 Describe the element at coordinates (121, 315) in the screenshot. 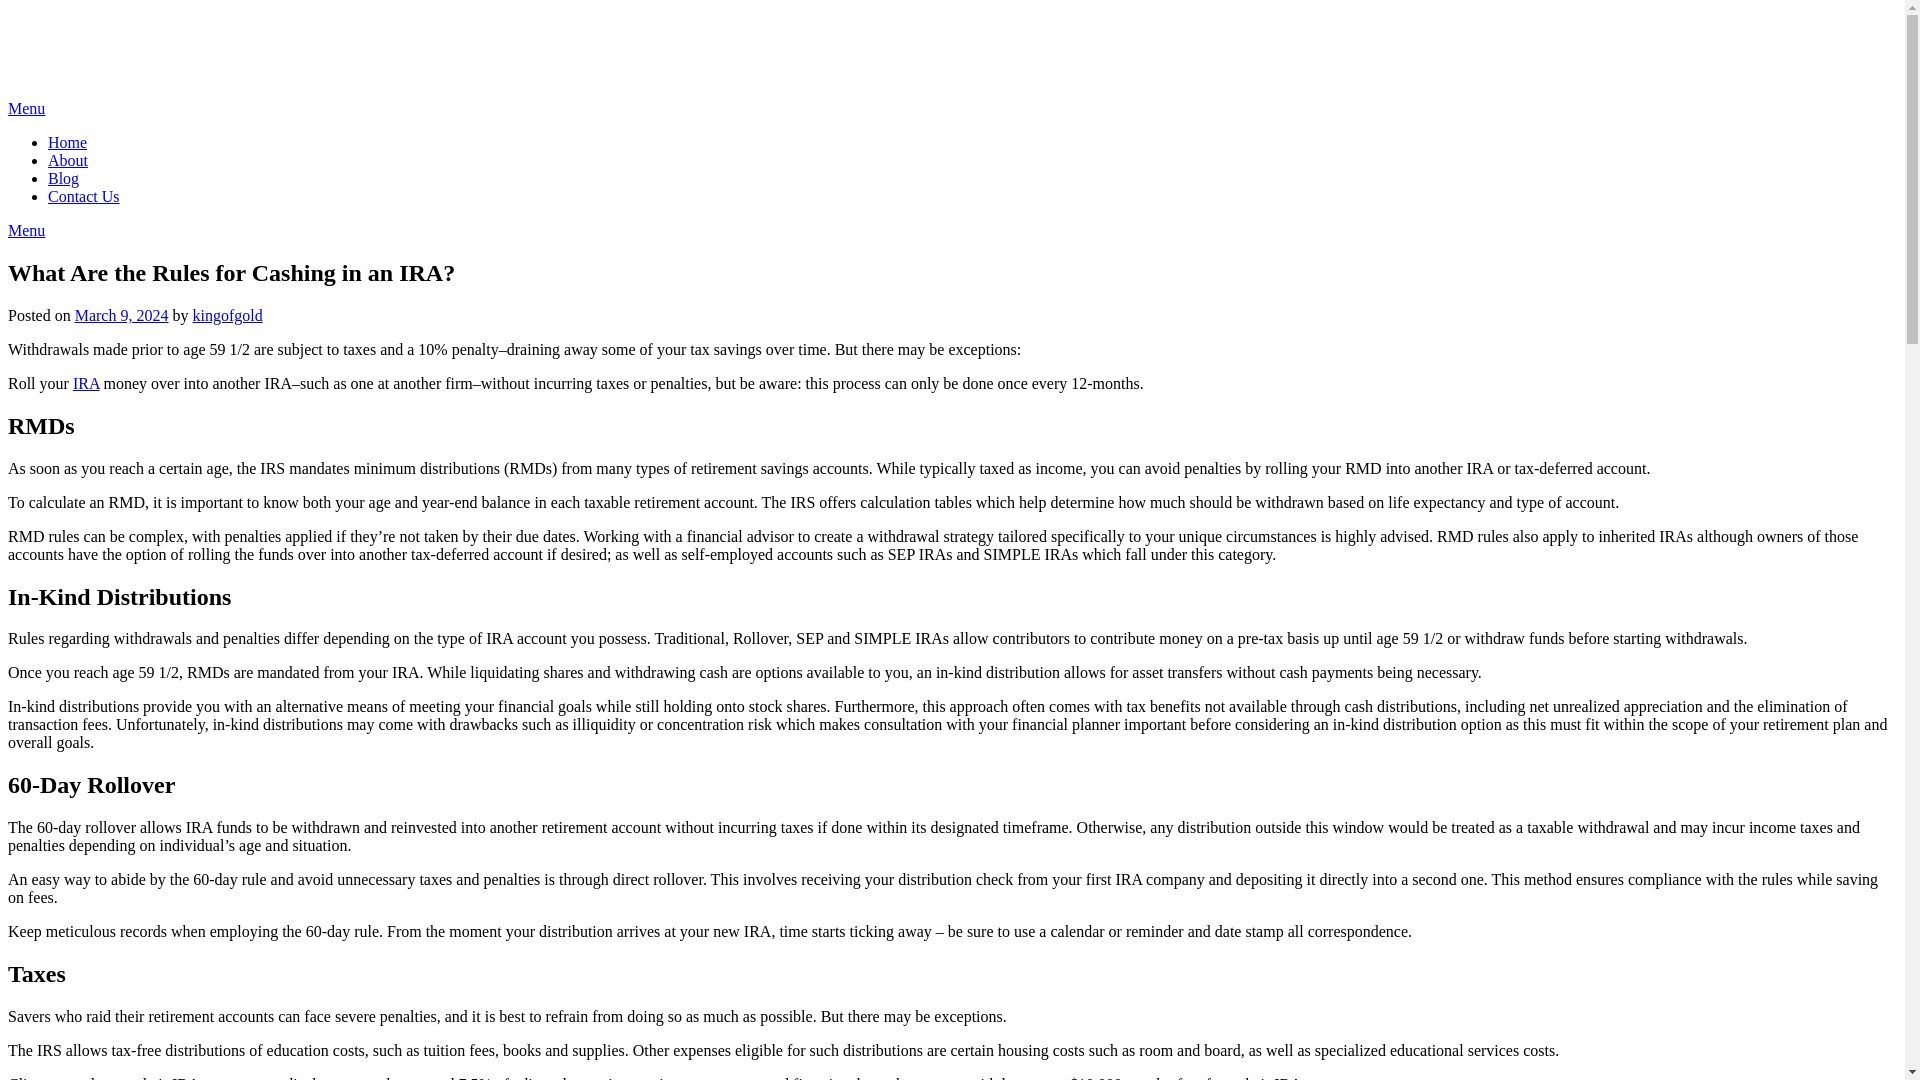

I see `March 9, 2024` at that location.